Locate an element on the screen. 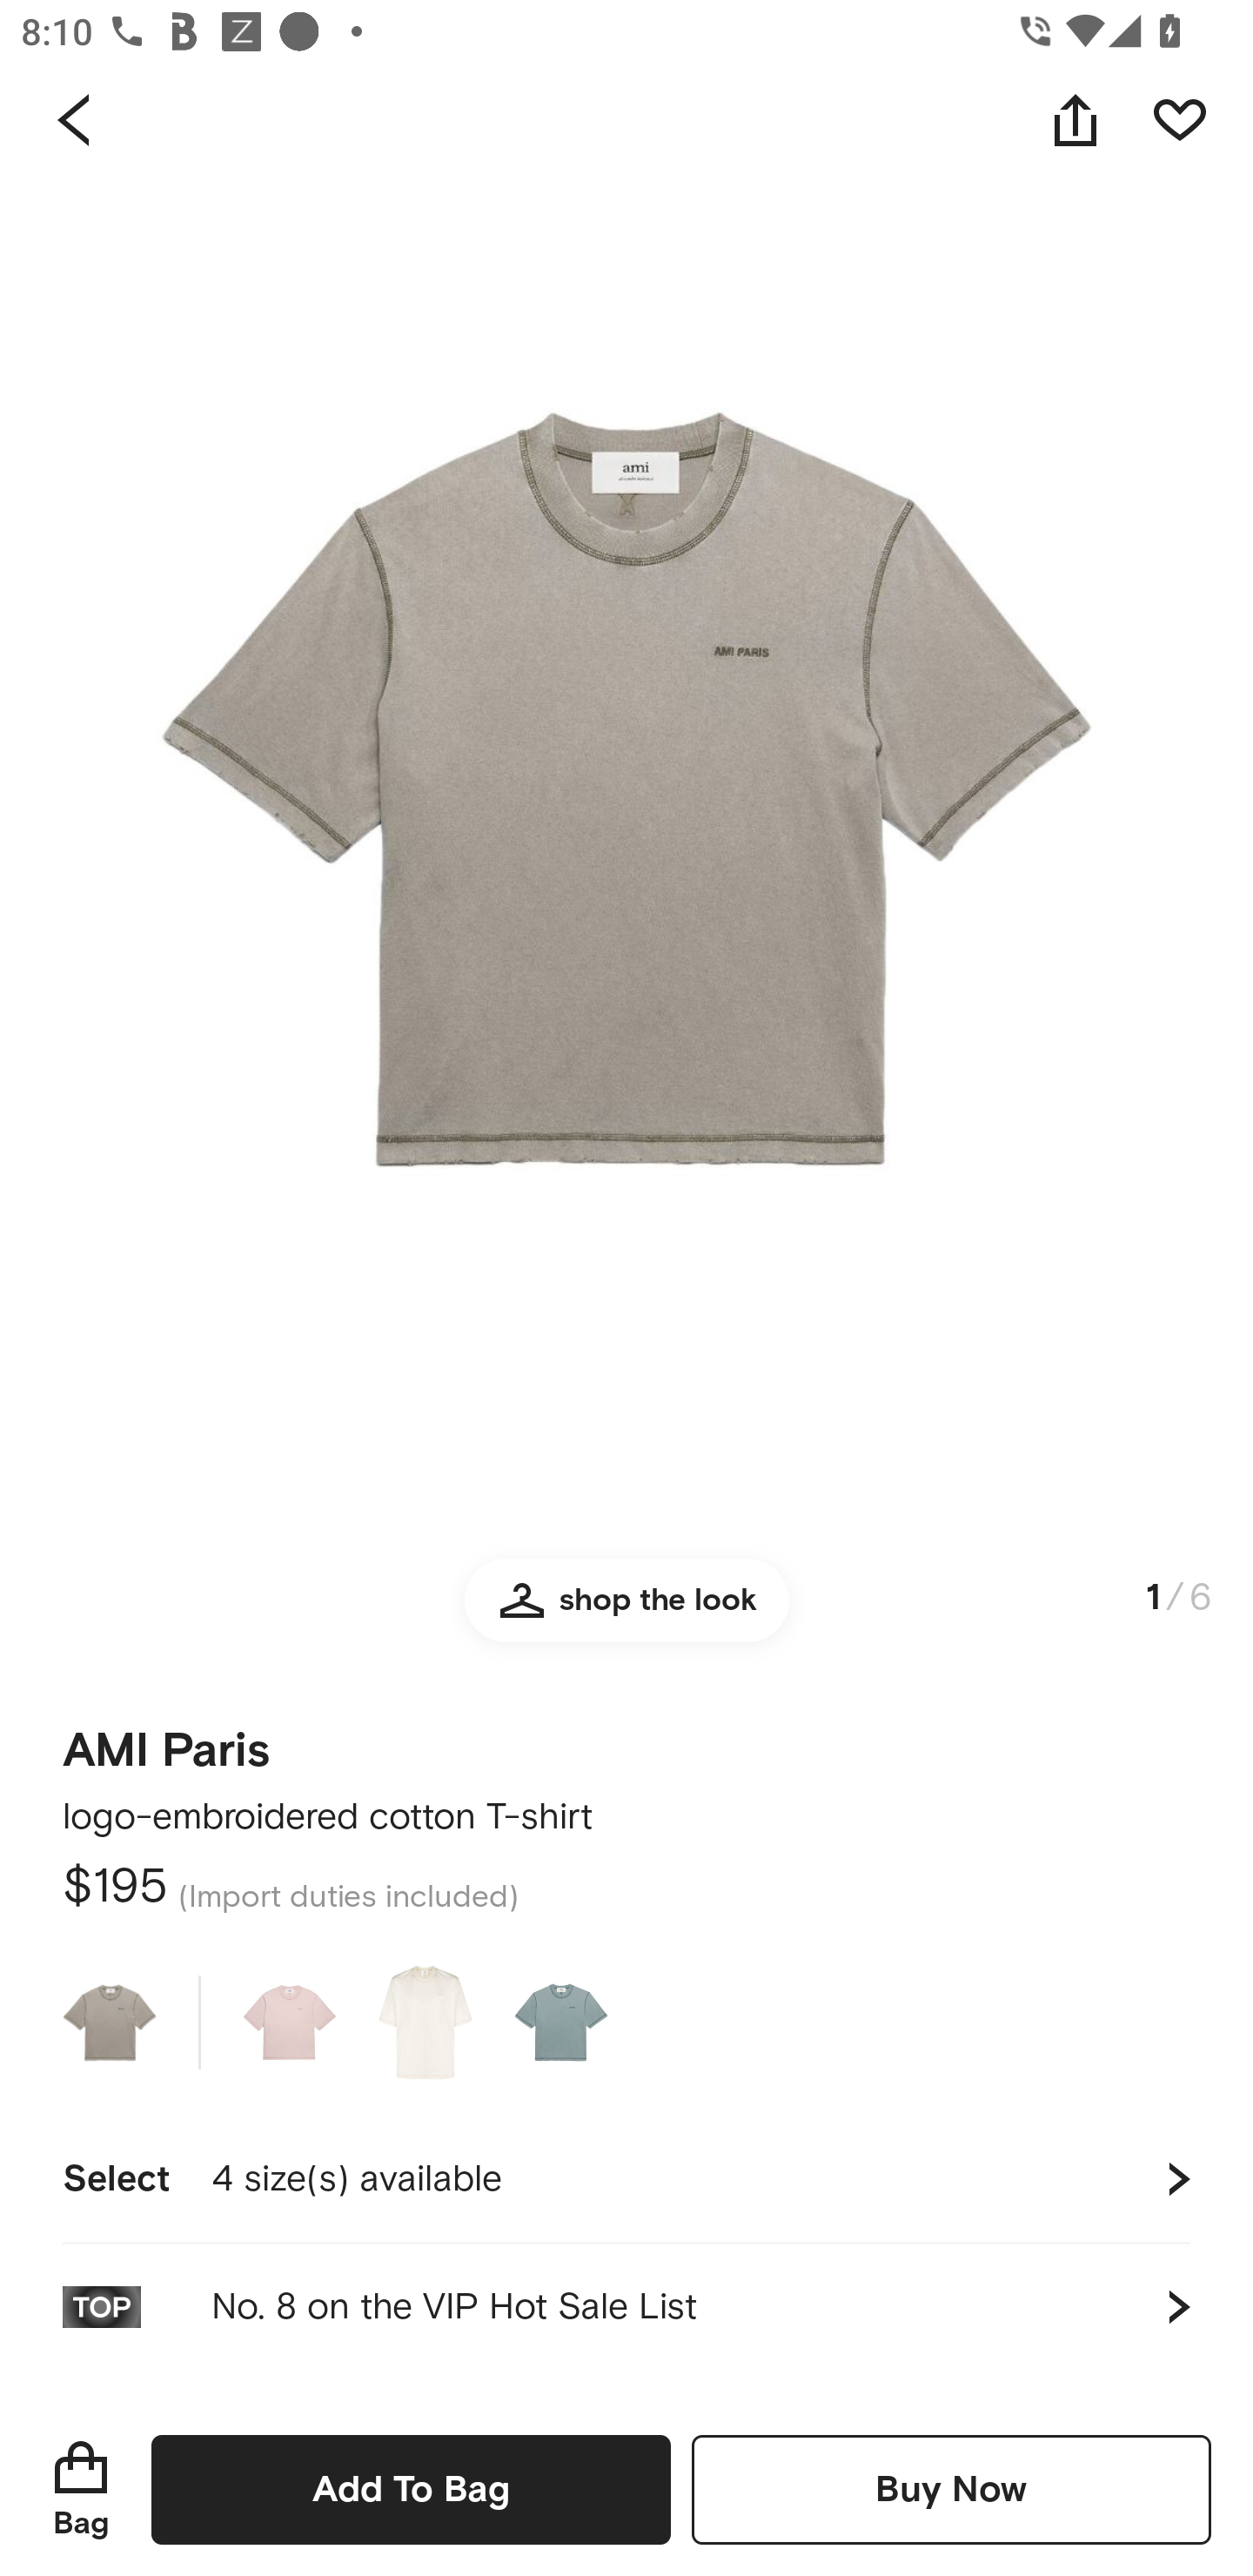 The height and width of the screenshot is (2576, 1253). AMI Paris is located at coordinates (165, 1741).